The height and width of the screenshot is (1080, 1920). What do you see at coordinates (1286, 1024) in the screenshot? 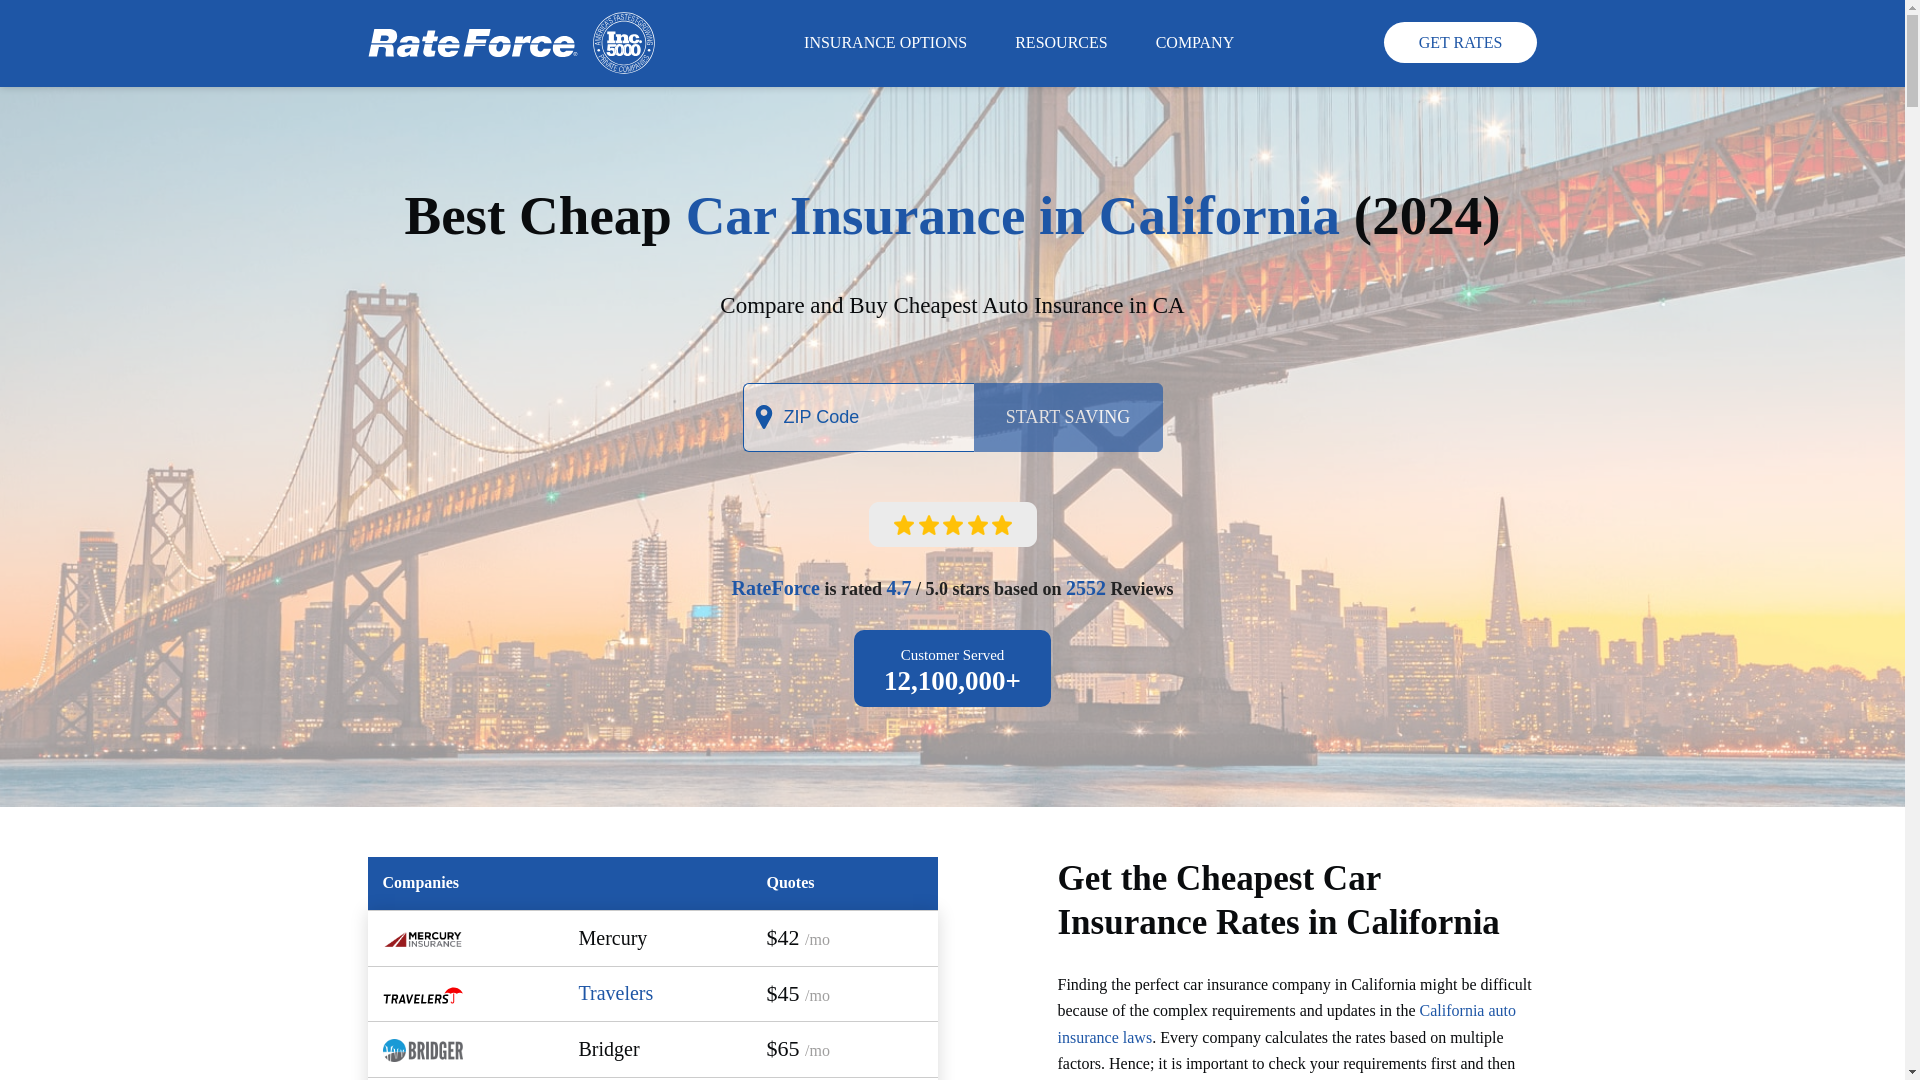
I see `California auto insurance laws` at bounding box center [1286, 1024].